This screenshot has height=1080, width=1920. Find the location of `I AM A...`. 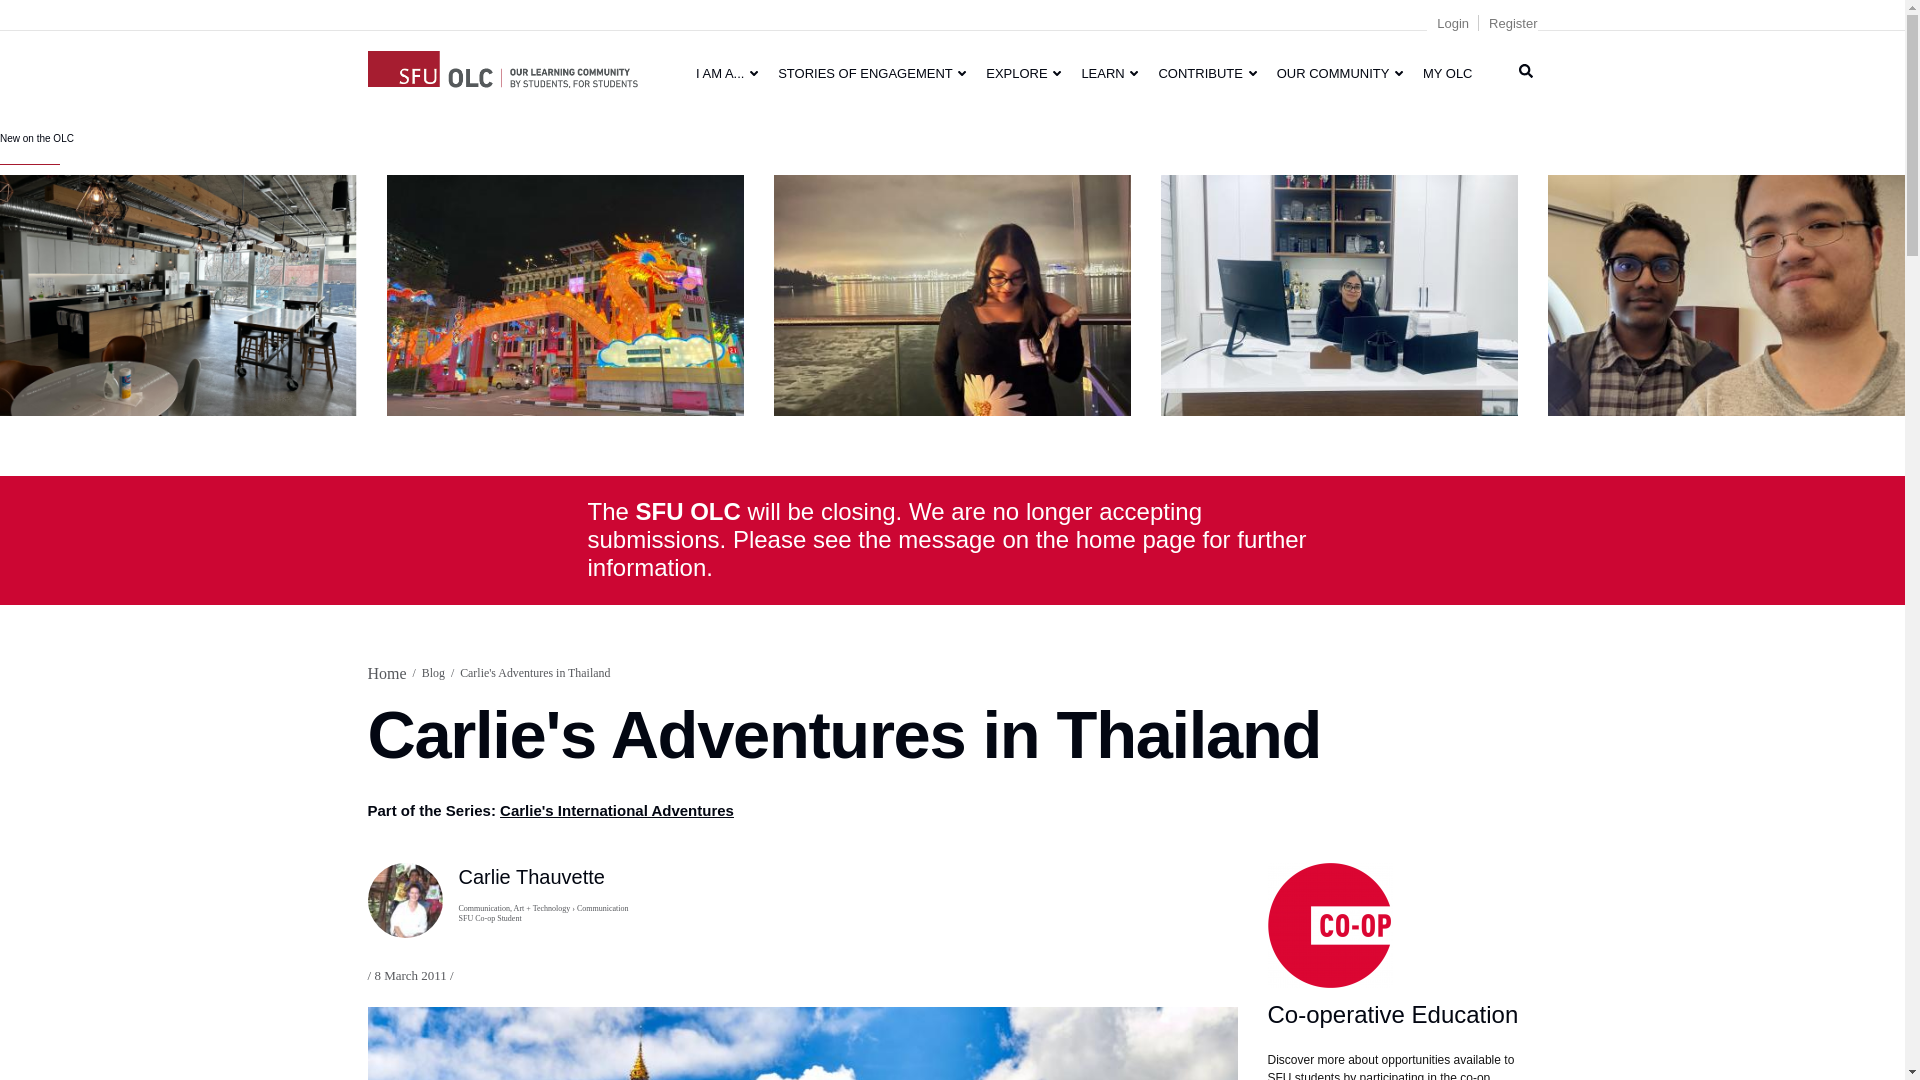

I AM A... is located at coordinates (726, 73).